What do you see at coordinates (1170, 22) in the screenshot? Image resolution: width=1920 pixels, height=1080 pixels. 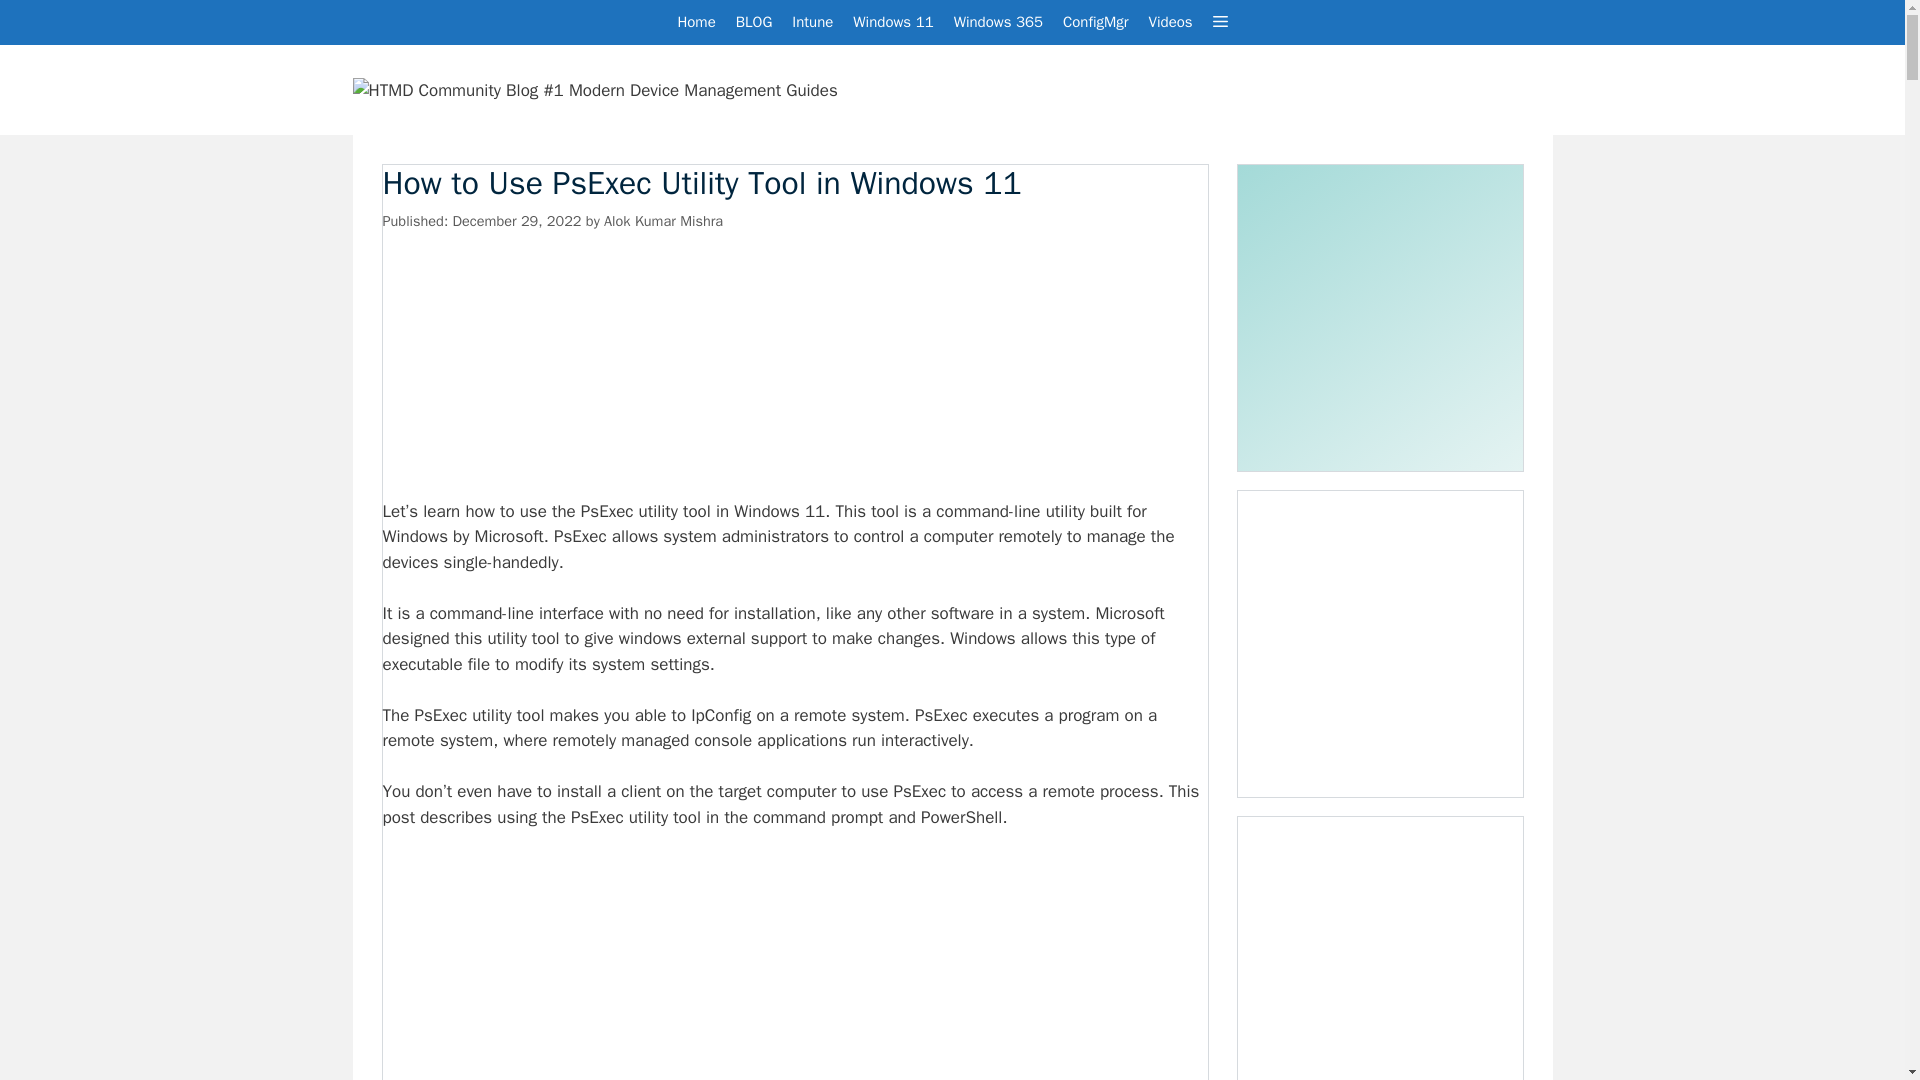 I see `Videos` at bounding box center [1170, 22].